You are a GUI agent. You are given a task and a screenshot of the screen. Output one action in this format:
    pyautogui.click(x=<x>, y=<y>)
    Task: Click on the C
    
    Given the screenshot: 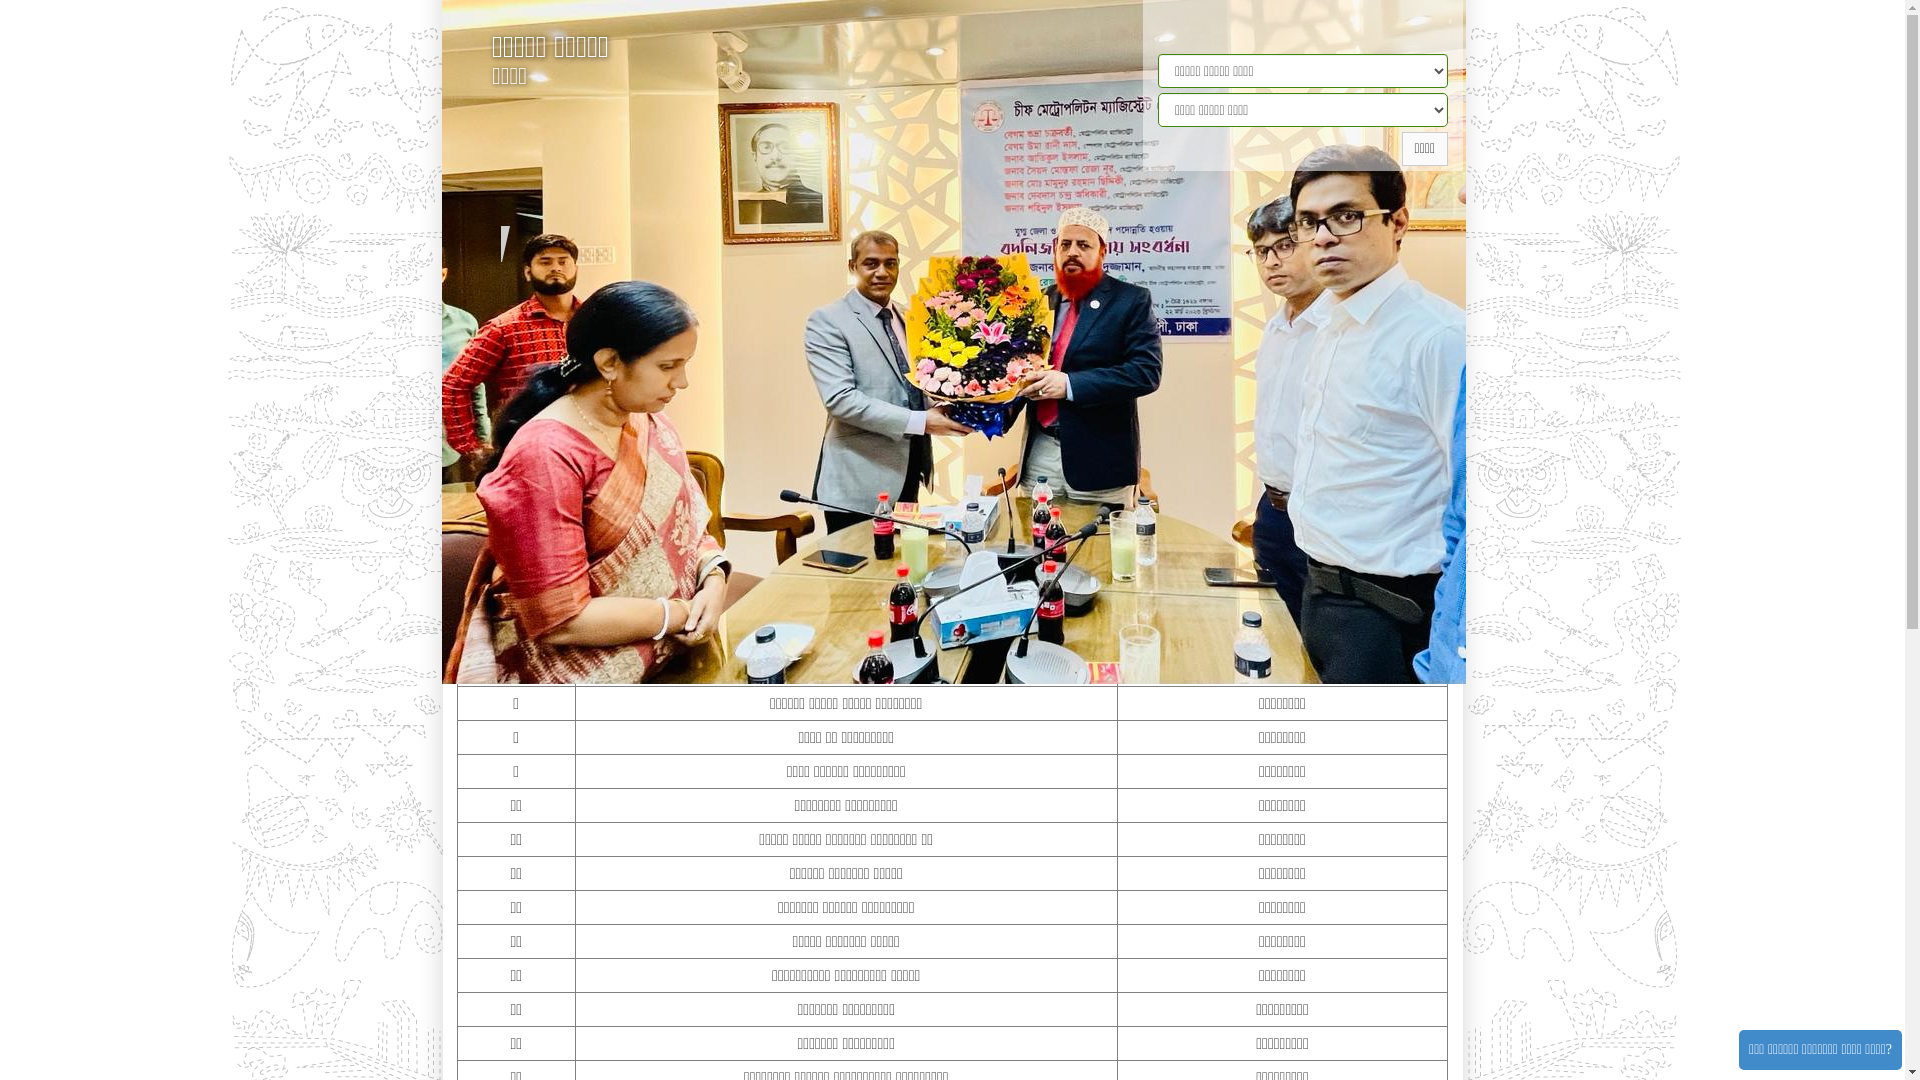 What is the action you would take?
    pyautogui.click(x=647, y=294)
    